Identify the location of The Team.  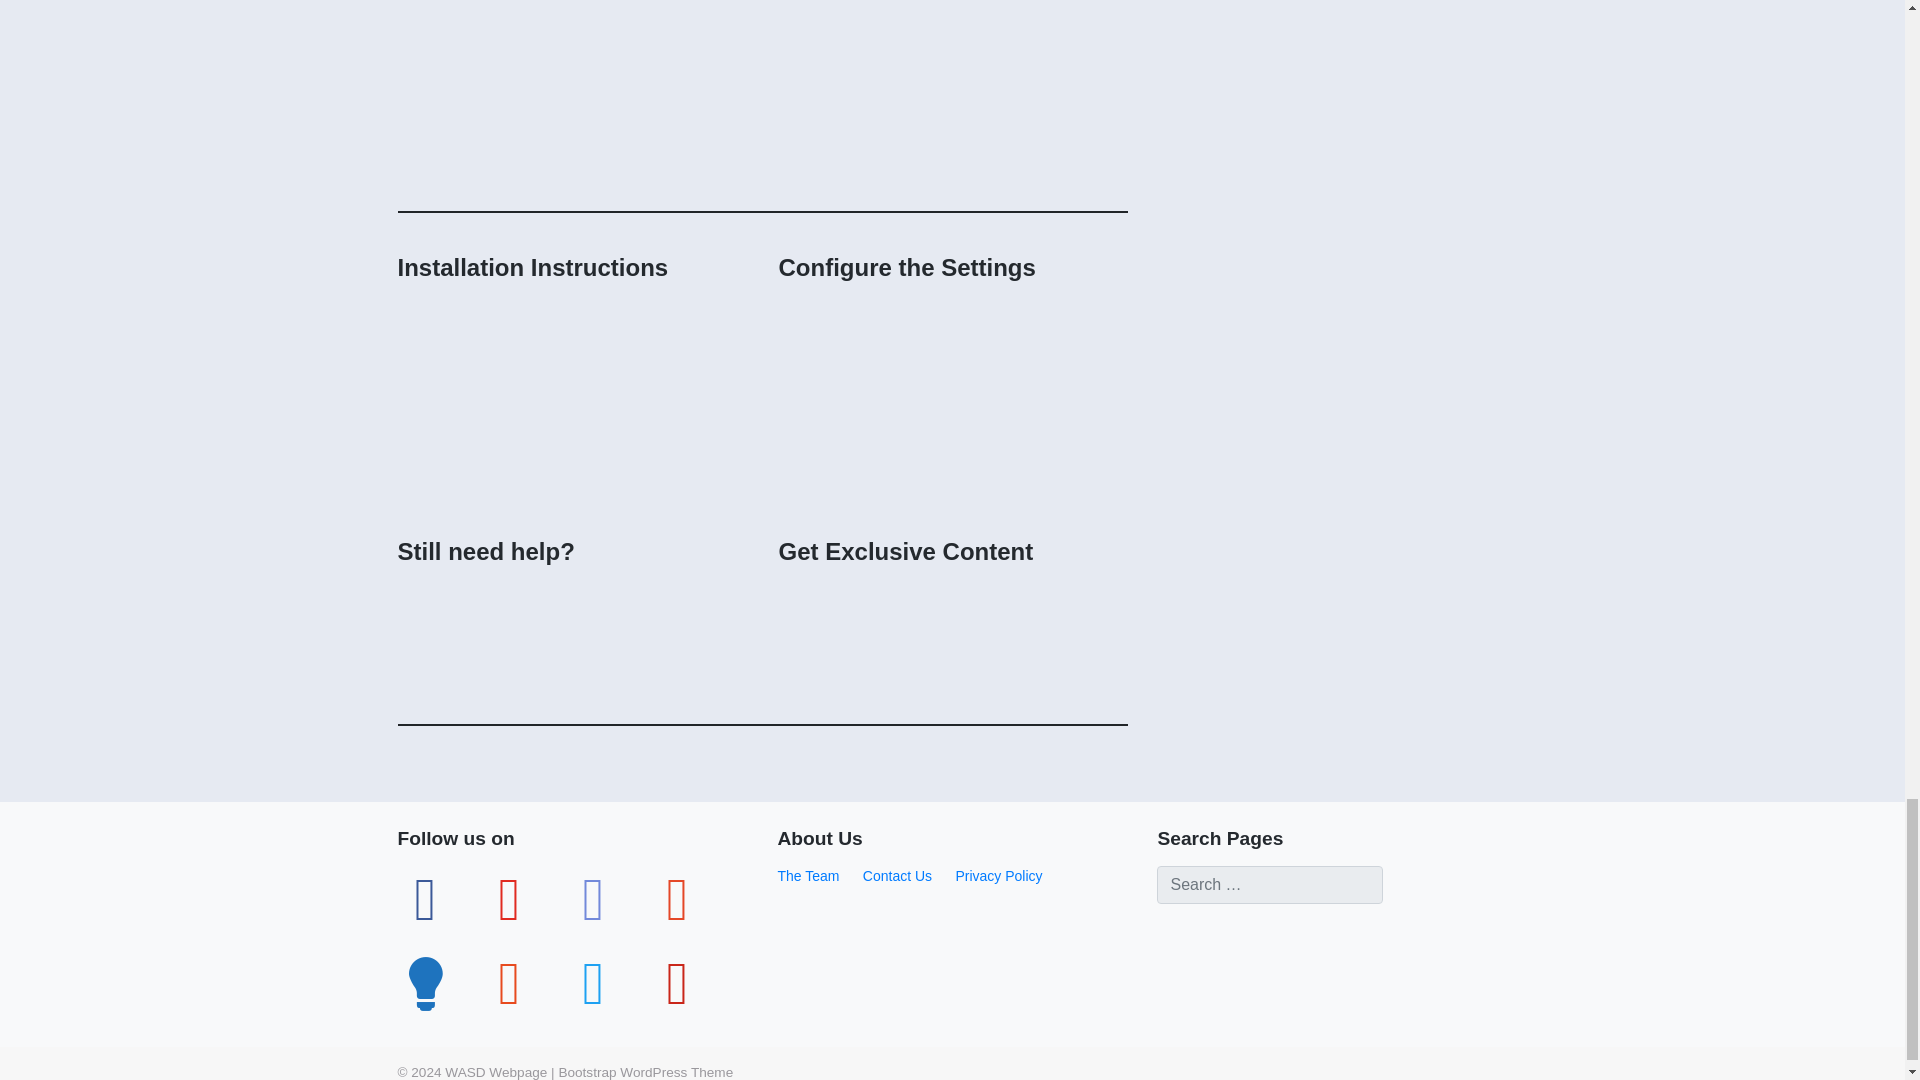
(808, 876).